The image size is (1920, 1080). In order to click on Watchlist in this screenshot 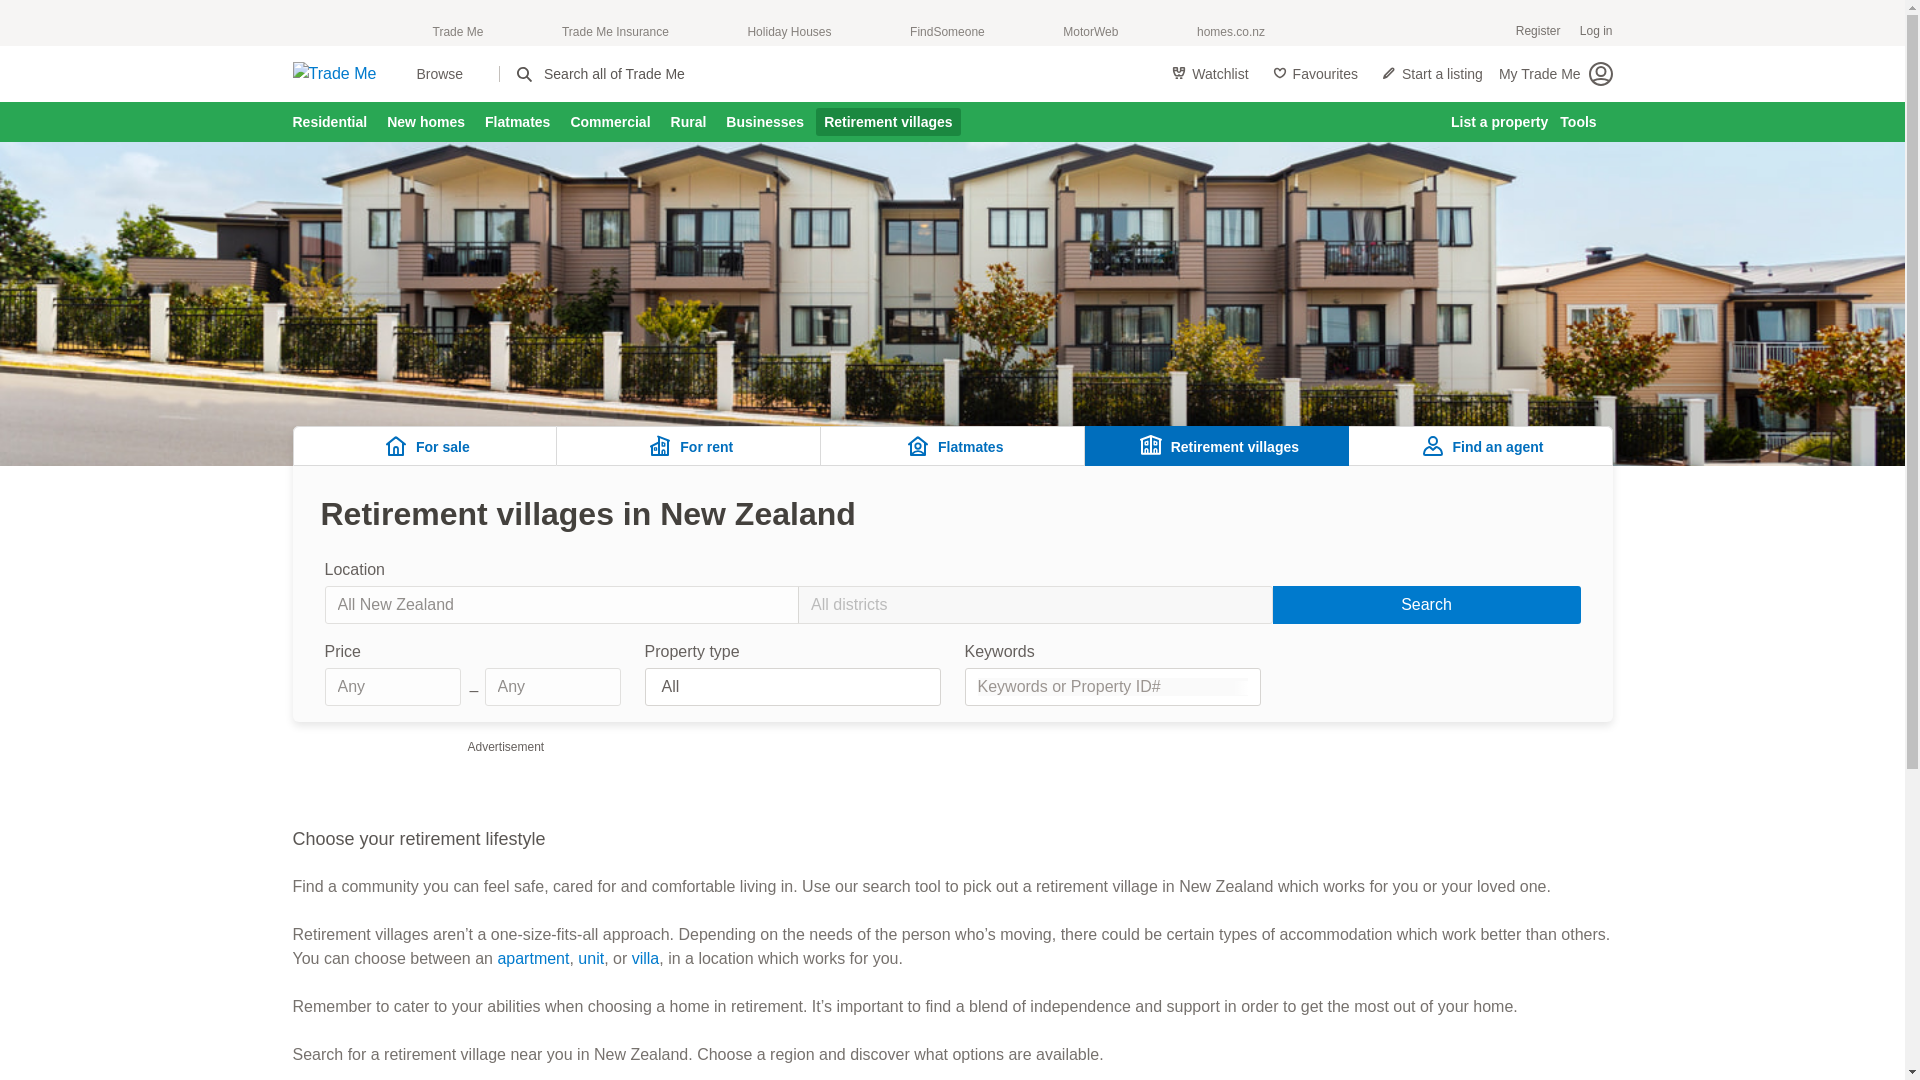, I will do `click(1209, 74)`.